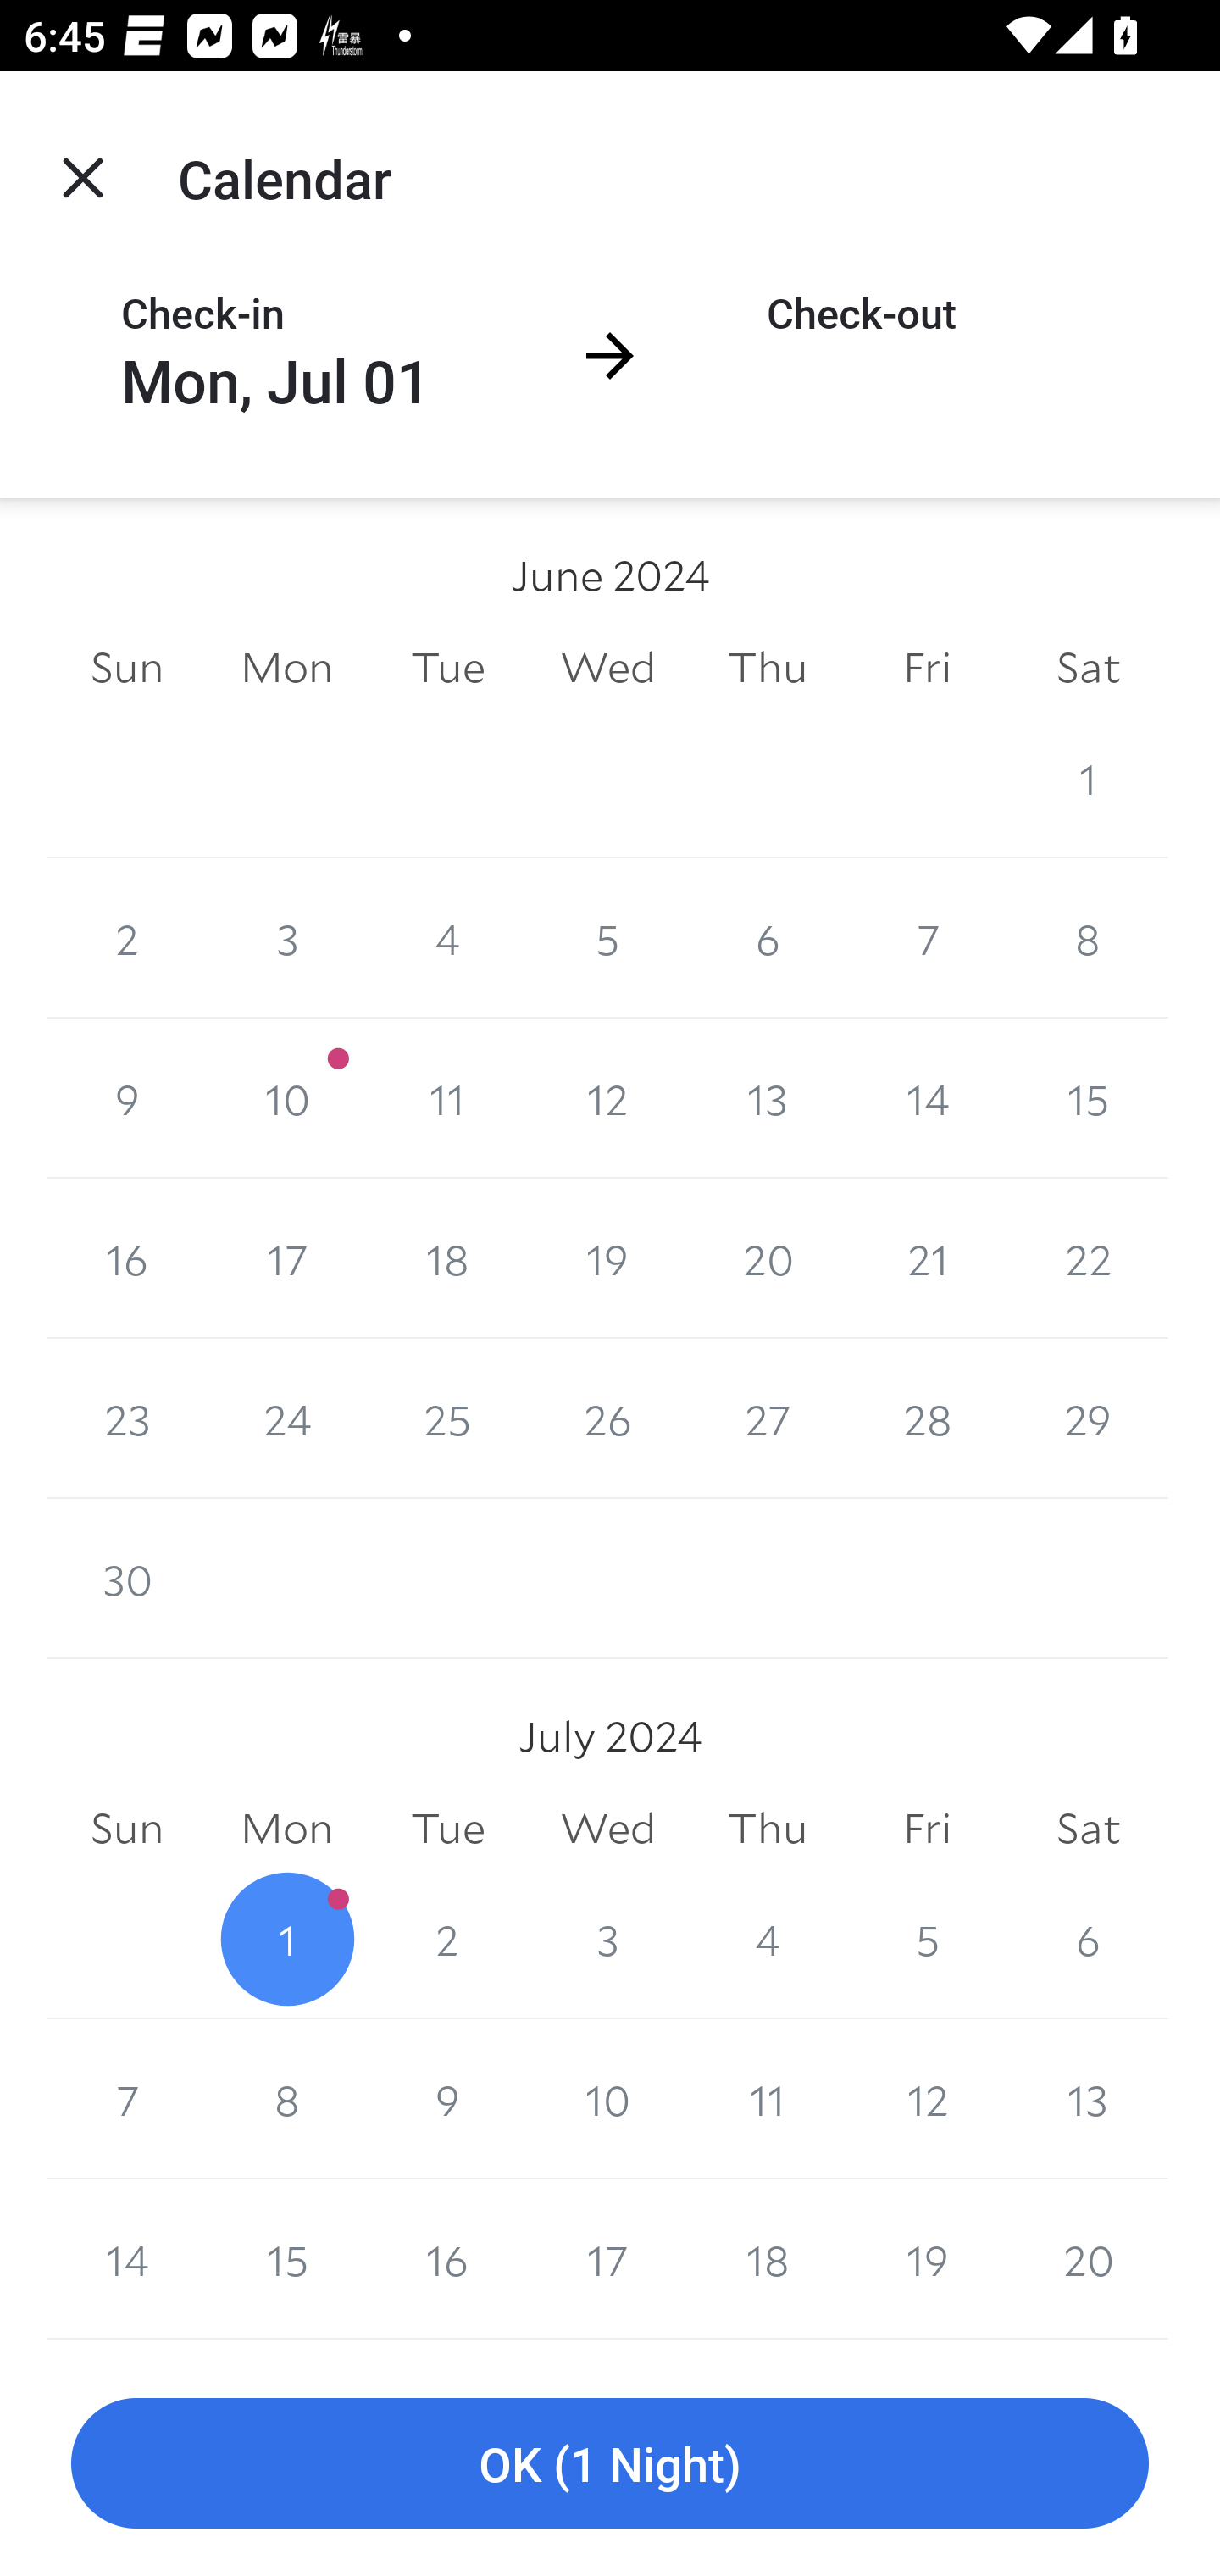 This screenshot has width=1220, height=2576. What do you see at coordinates (447, 1829) in the screenshot?
I see `Tue` at bounding box center [447, 1829].